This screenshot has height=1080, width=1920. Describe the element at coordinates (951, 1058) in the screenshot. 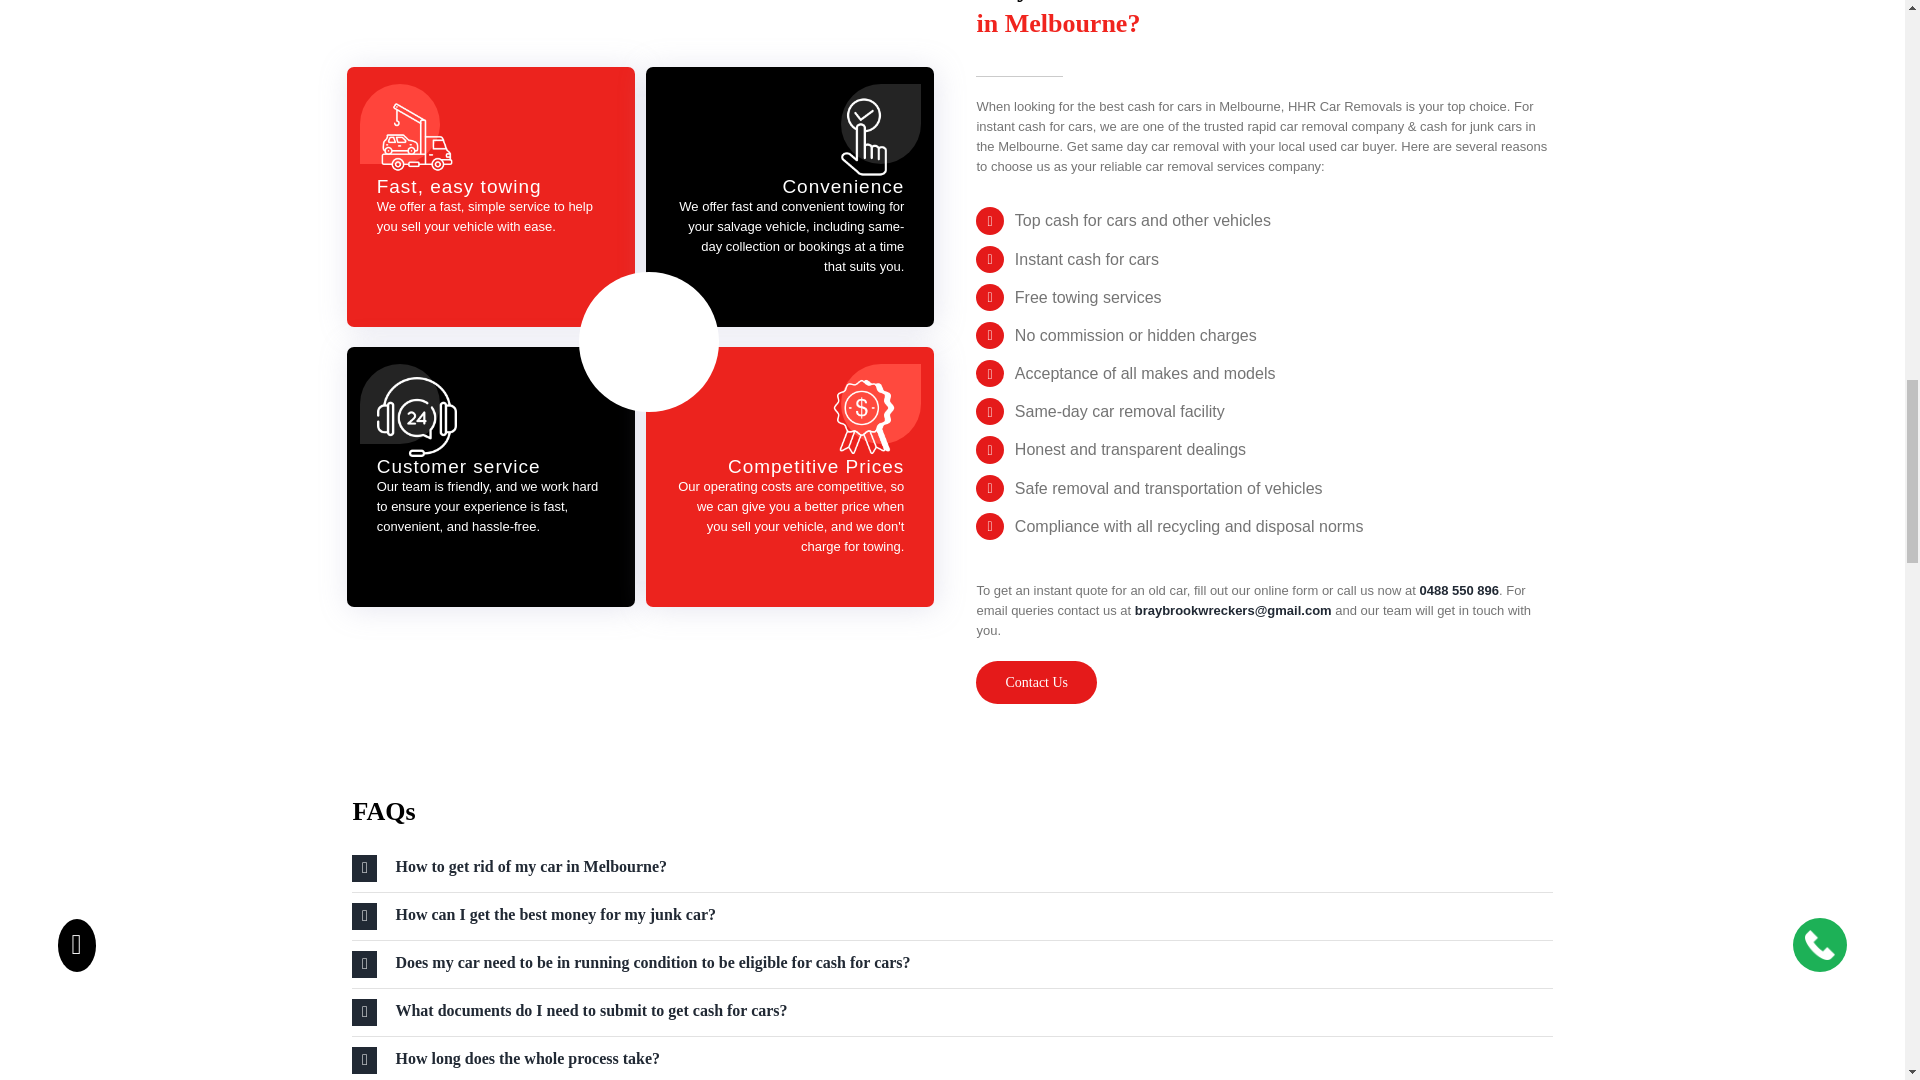

I see `How long does the whole process take?` at that location.